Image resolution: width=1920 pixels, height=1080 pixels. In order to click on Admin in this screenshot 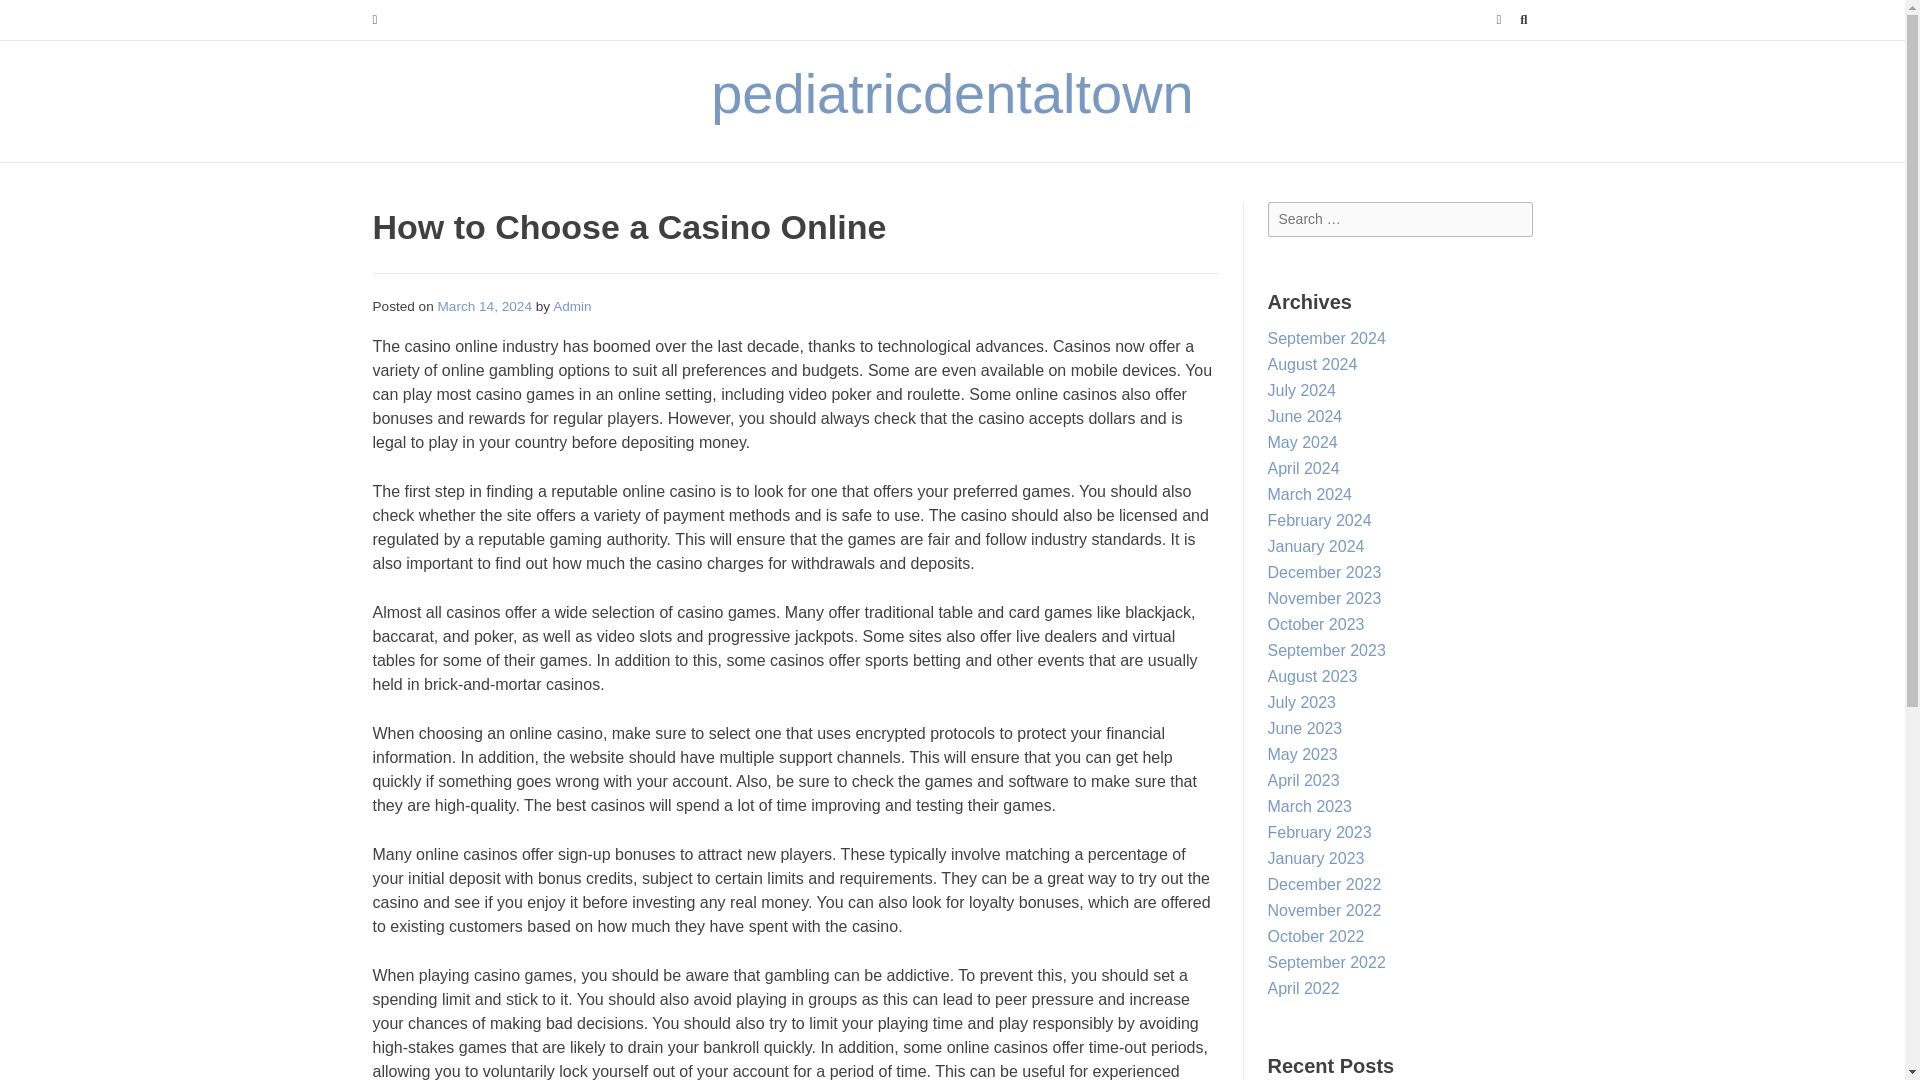, I will do `click(572, 306)`.